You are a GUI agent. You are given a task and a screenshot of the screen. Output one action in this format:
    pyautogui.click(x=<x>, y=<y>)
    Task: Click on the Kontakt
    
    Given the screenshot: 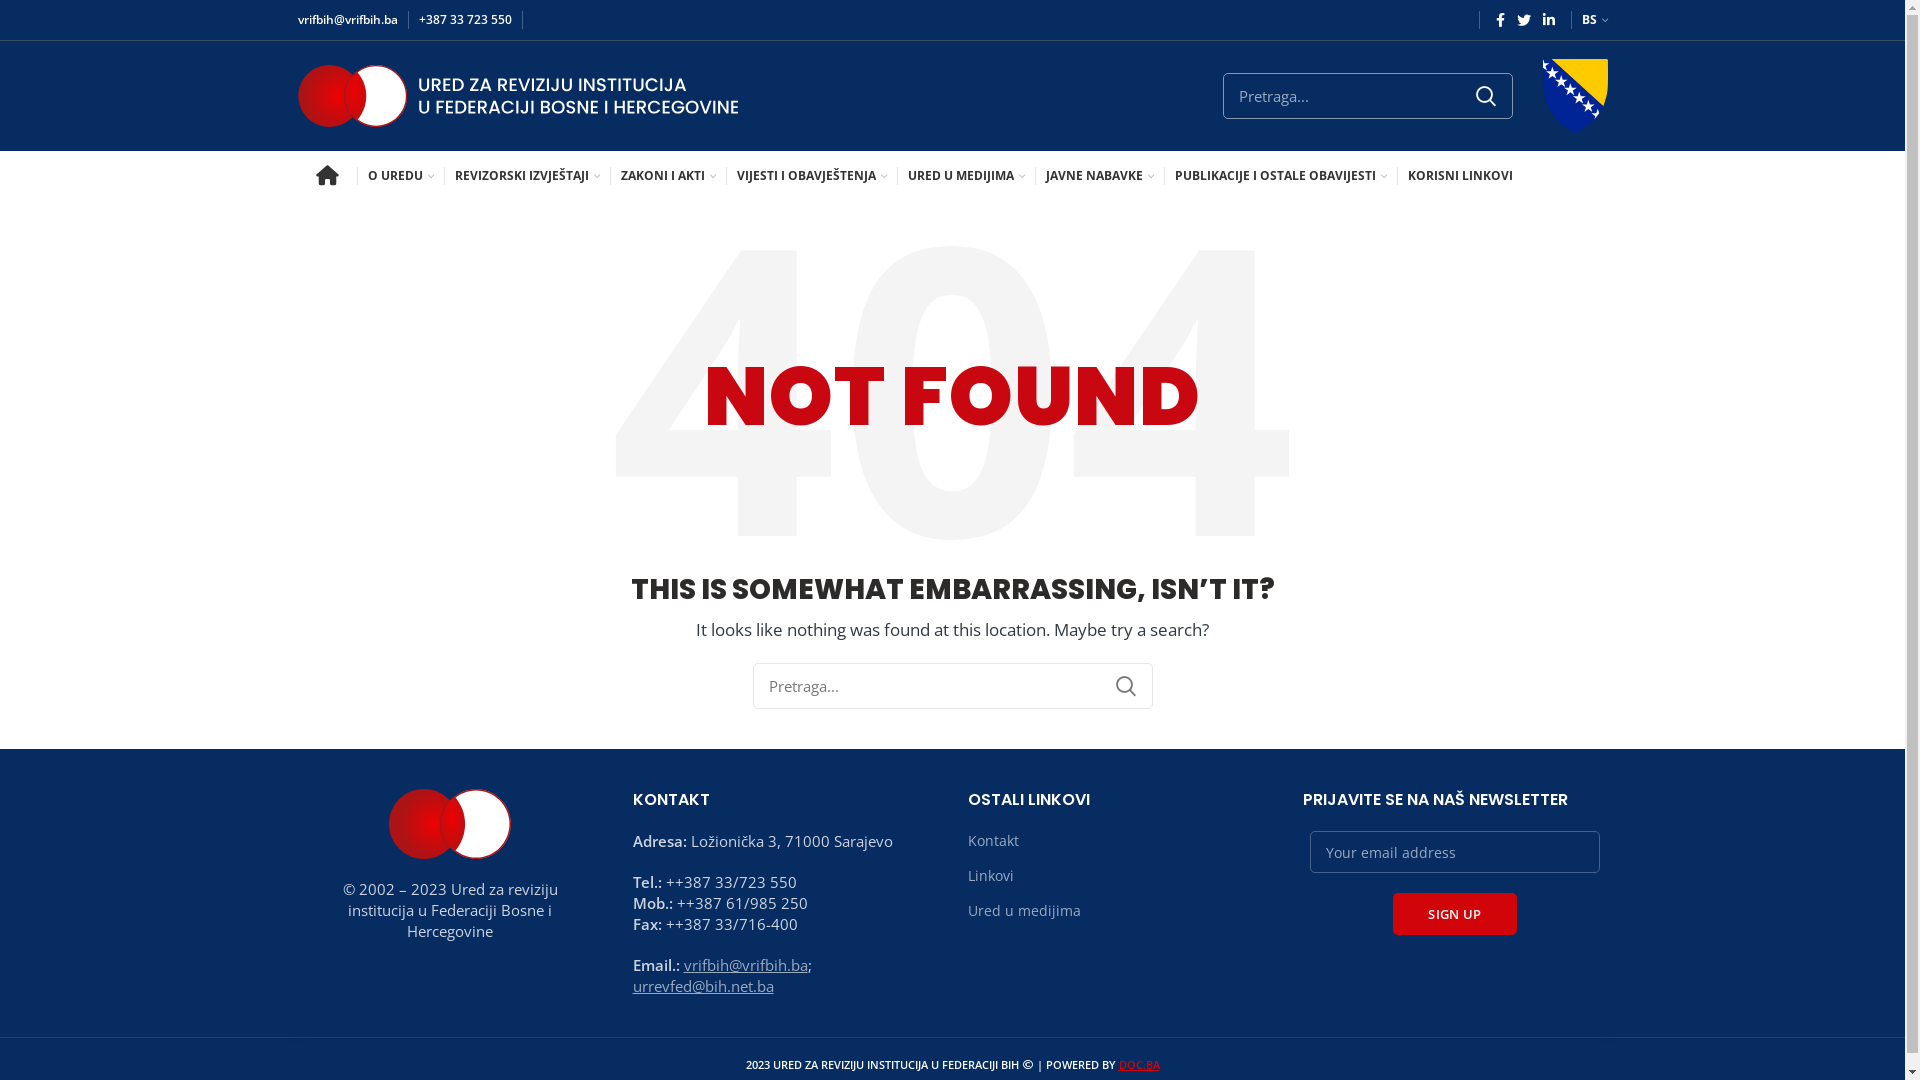 What is the action you would take?
    pyautogui.click(x=994, y=841)
    